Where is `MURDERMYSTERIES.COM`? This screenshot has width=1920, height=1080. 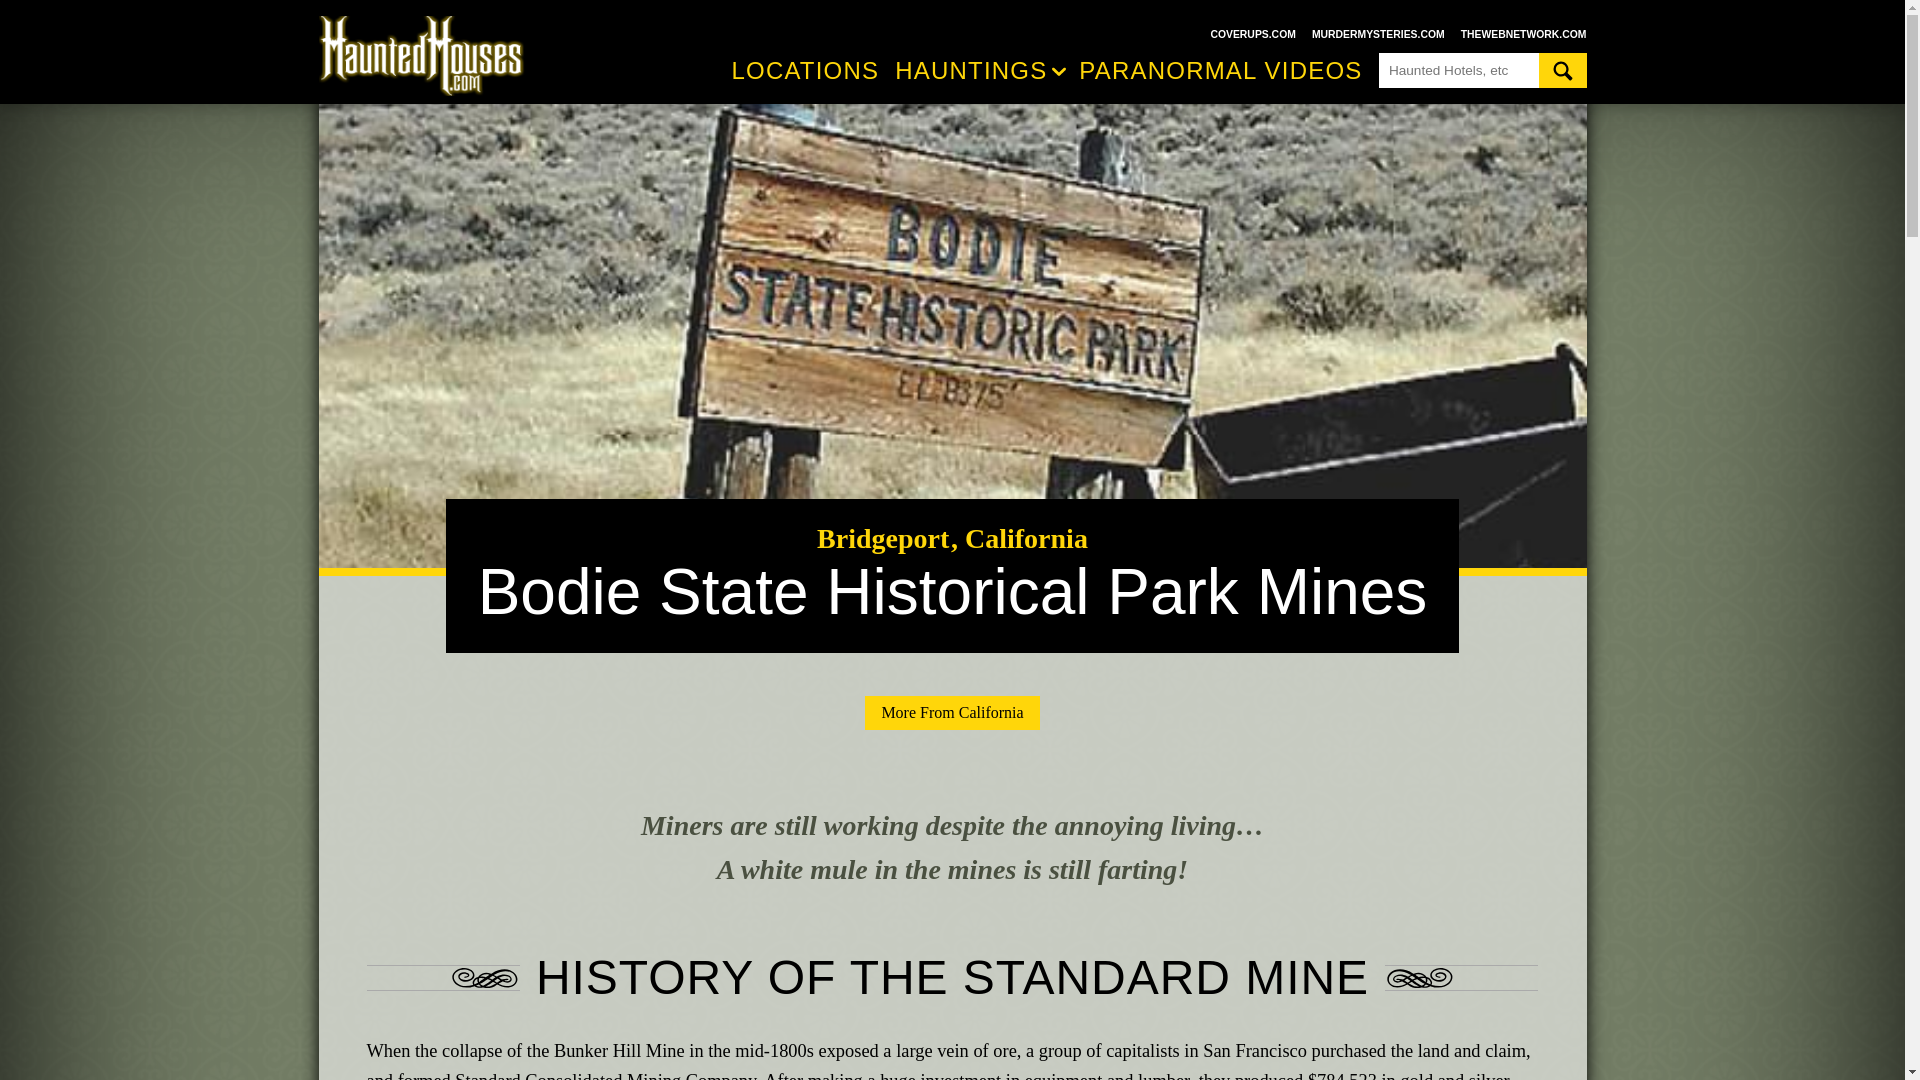 MURDERMYSTERIES.COM is located at coordinates (1378, 34).